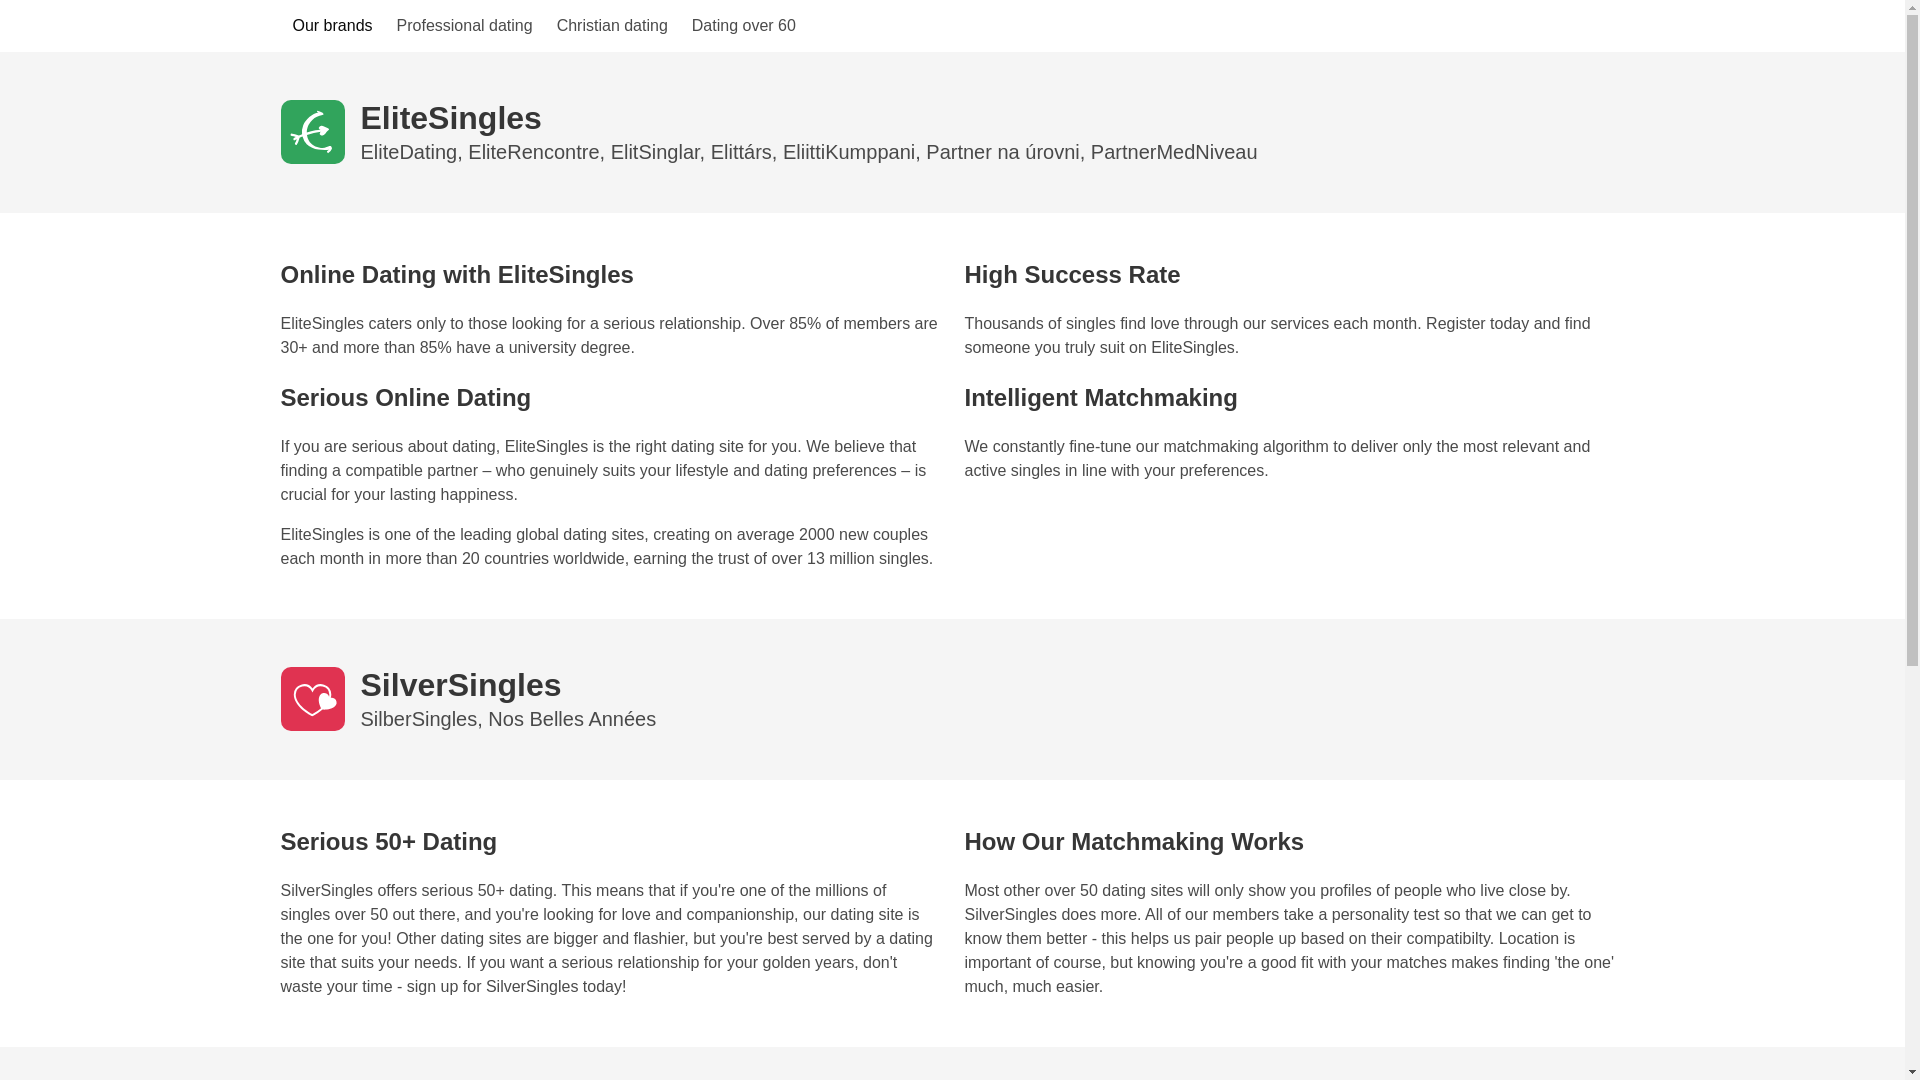 This screenshot has width=1920, height=1080. I want to click on Dating over 60, so click(744, 26).